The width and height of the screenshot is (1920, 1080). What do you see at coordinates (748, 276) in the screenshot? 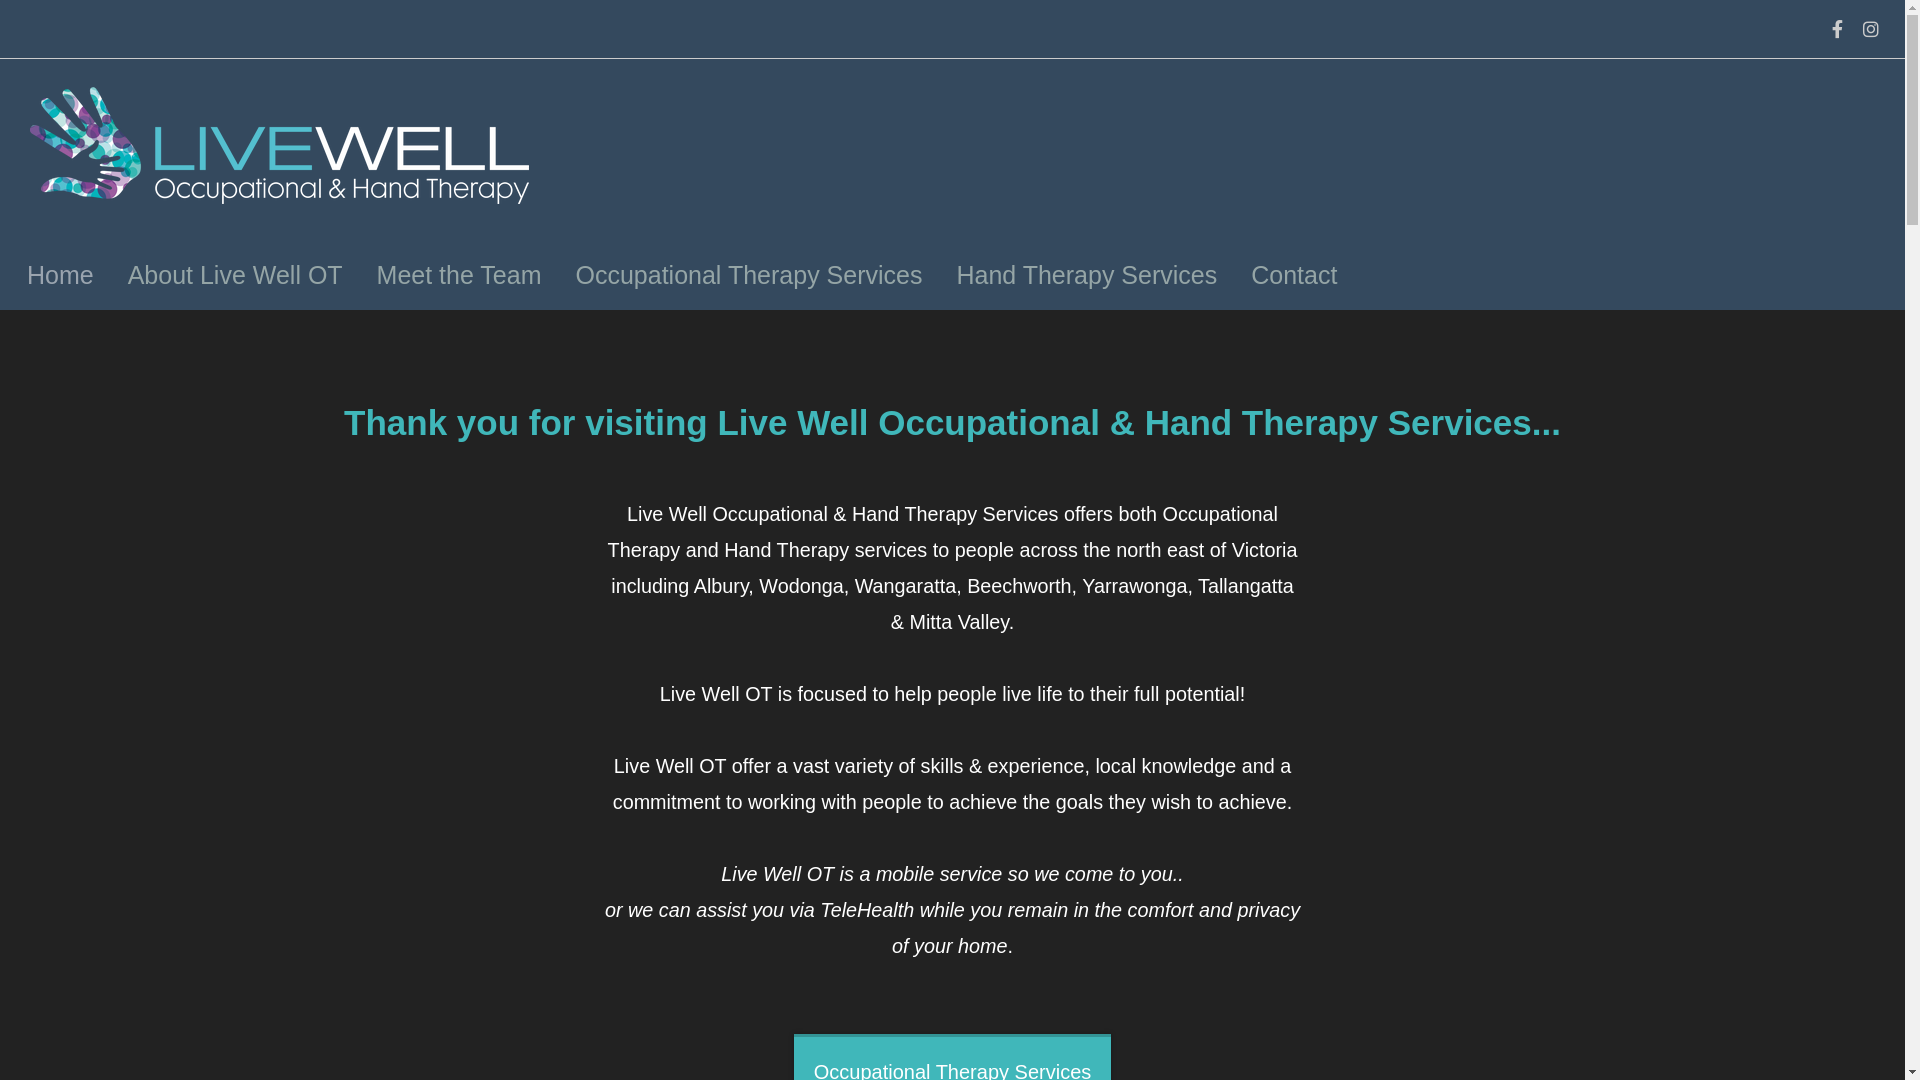
I see `Occupational Therapy Services` at bounding box center [748, 276].